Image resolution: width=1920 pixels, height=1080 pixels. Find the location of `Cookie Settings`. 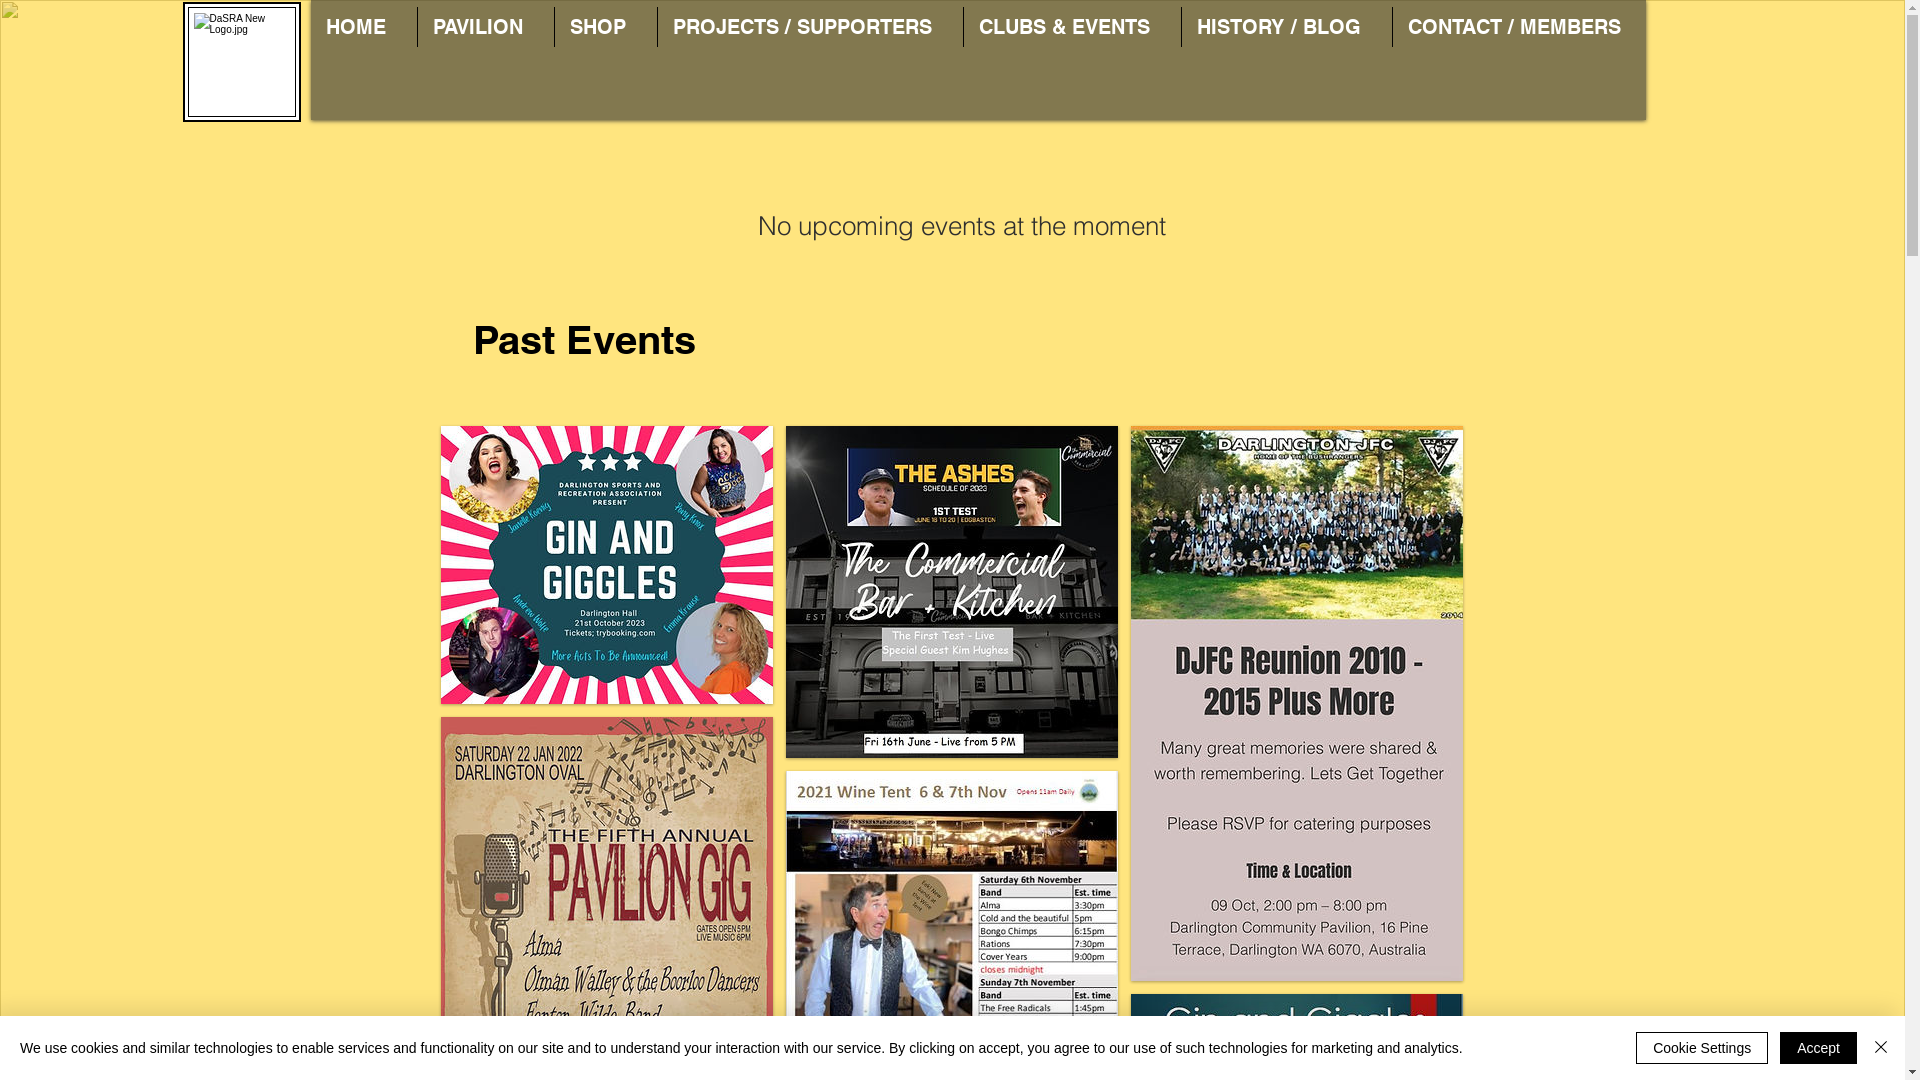

Cookie Settings is located at coordinates (1702, 1048).